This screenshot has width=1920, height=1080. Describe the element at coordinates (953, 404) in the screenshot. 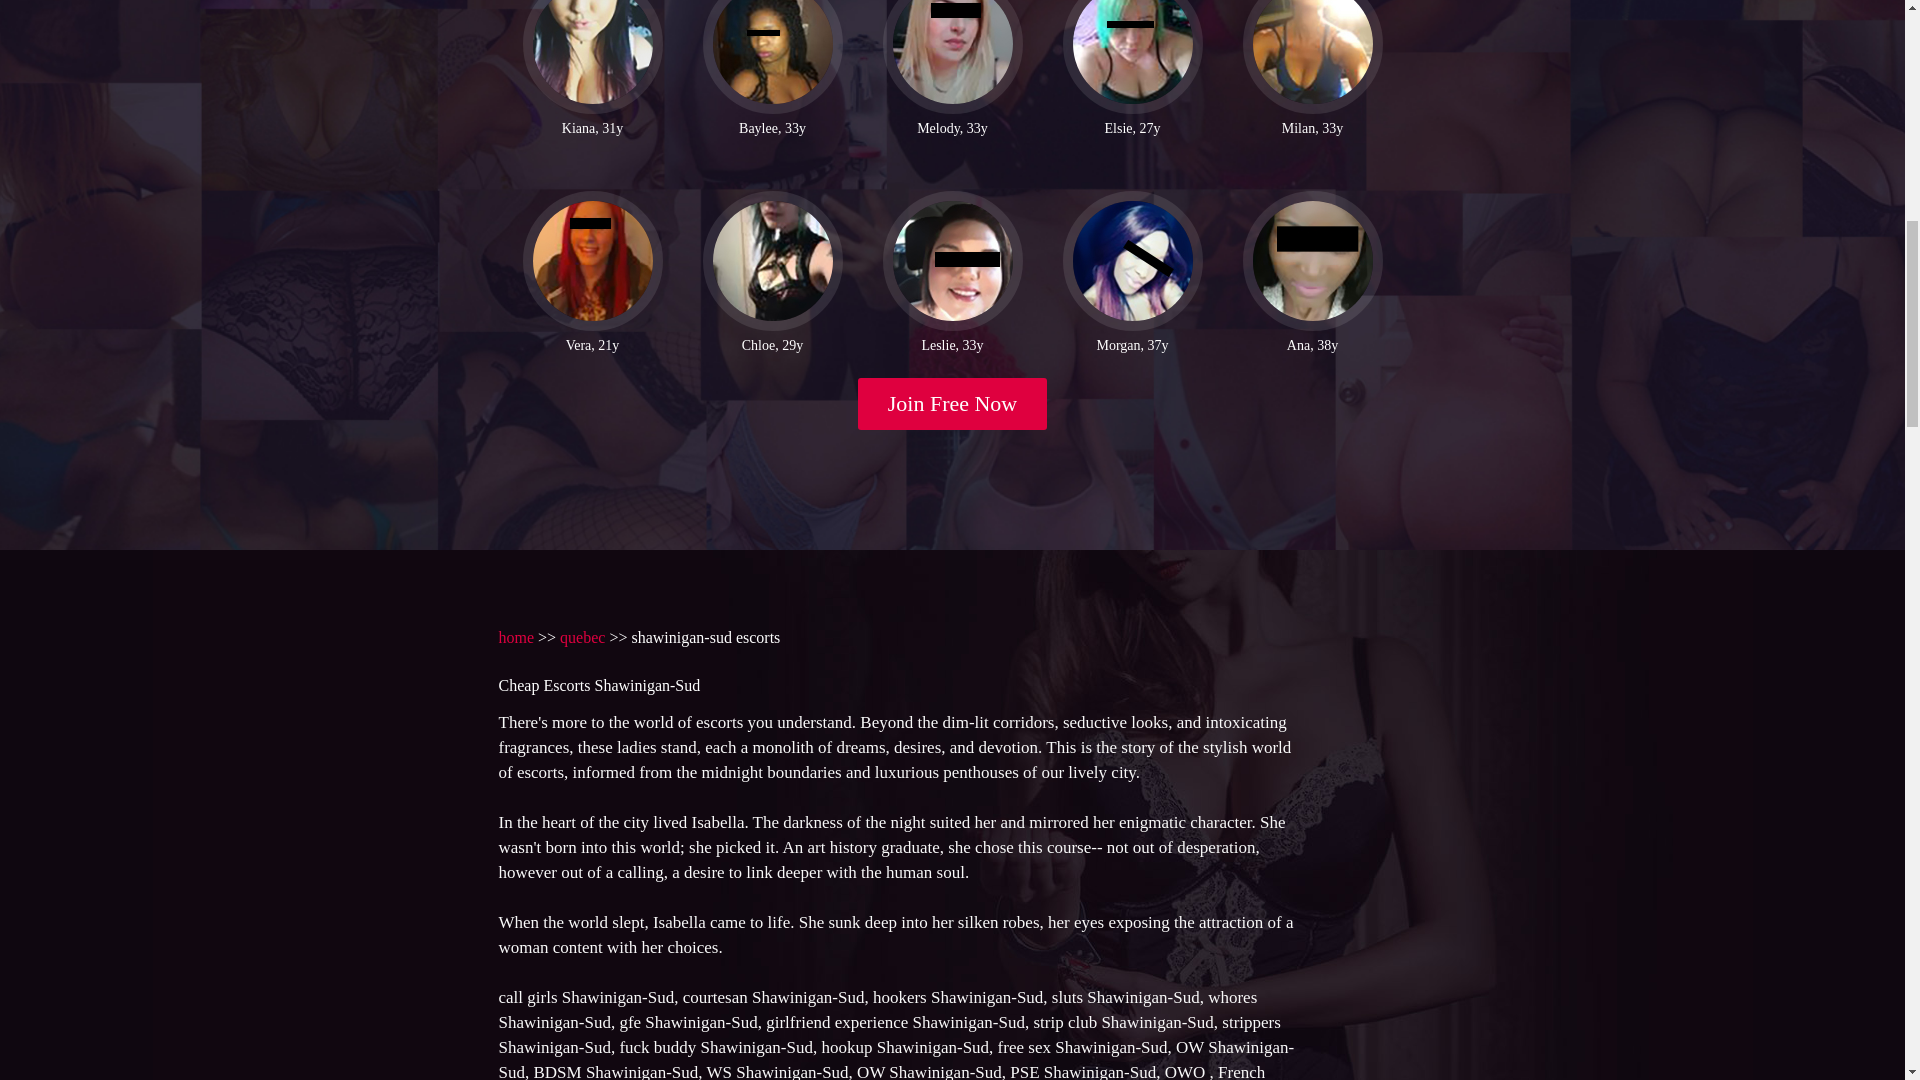

I see `Join Free Now` at that location.